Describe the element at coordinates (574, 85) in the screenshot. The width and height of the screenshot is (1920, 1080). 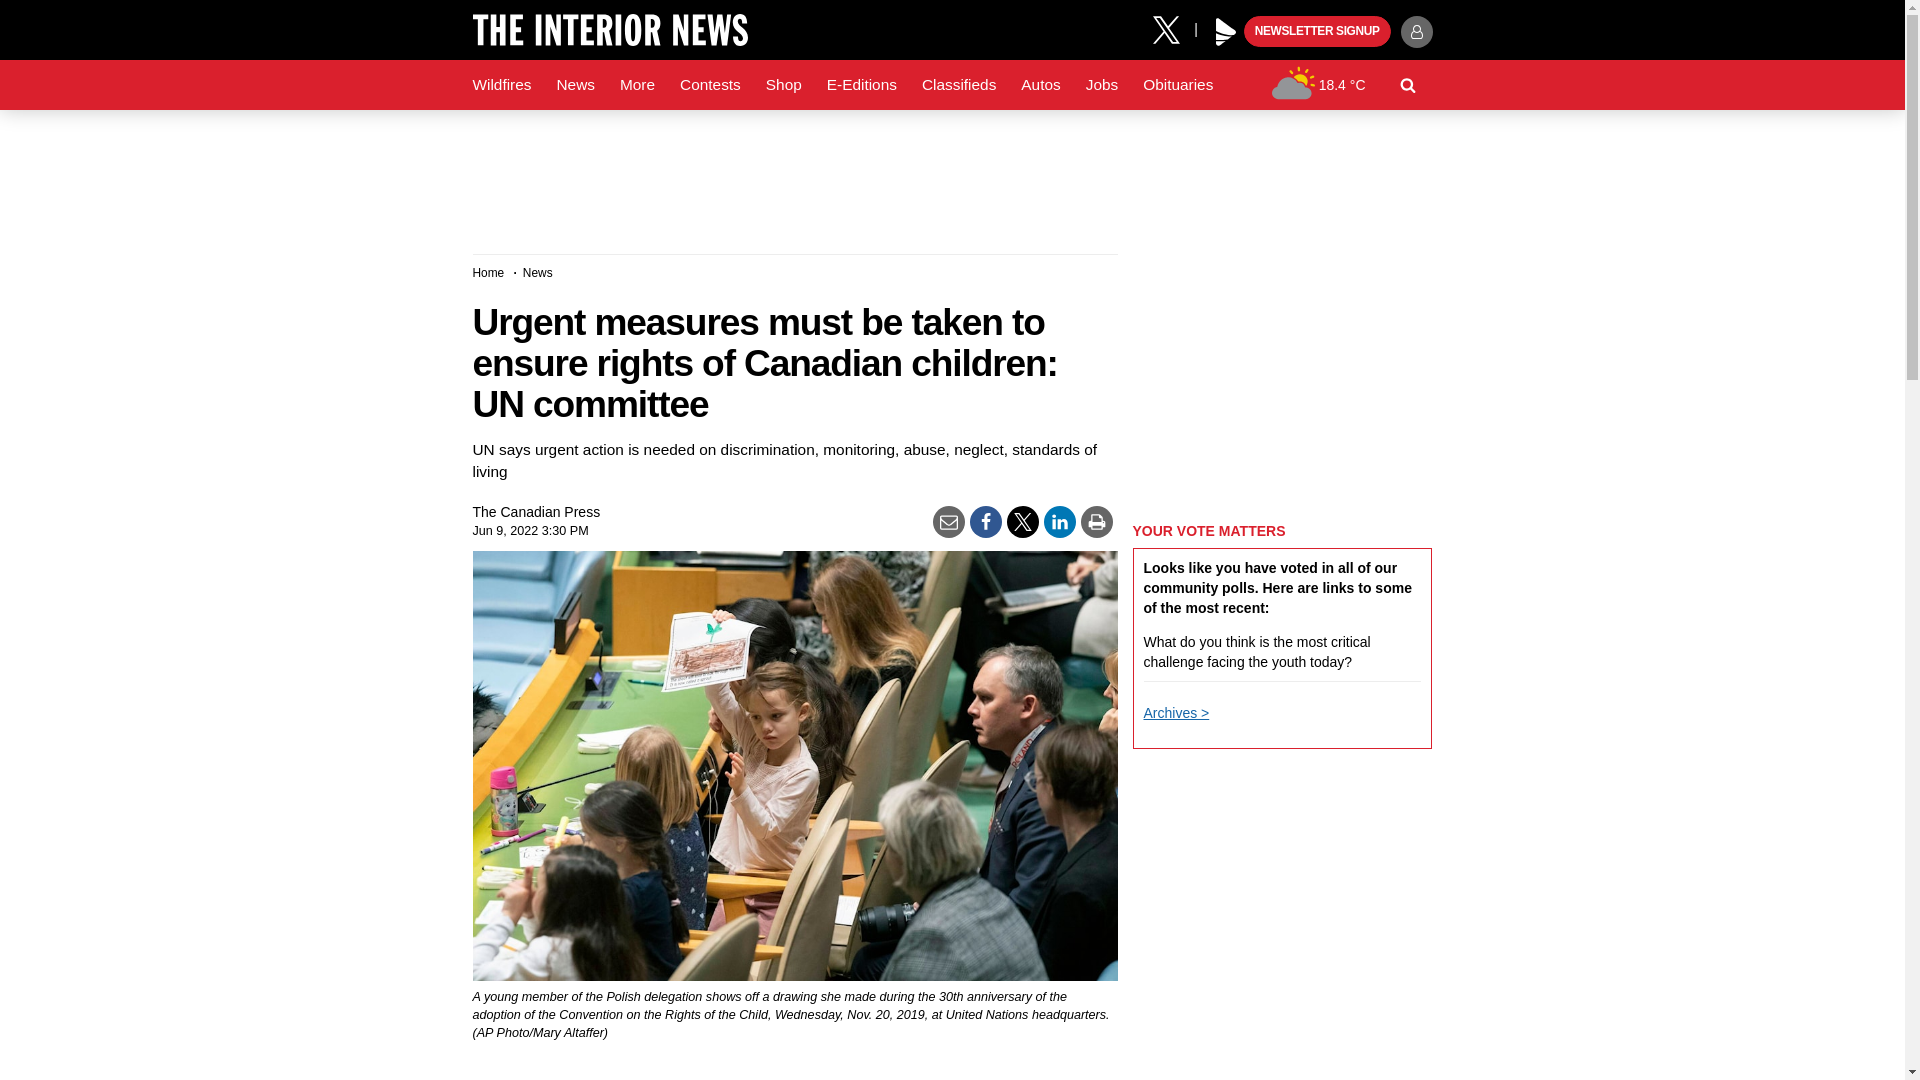
I see `News` at that location.